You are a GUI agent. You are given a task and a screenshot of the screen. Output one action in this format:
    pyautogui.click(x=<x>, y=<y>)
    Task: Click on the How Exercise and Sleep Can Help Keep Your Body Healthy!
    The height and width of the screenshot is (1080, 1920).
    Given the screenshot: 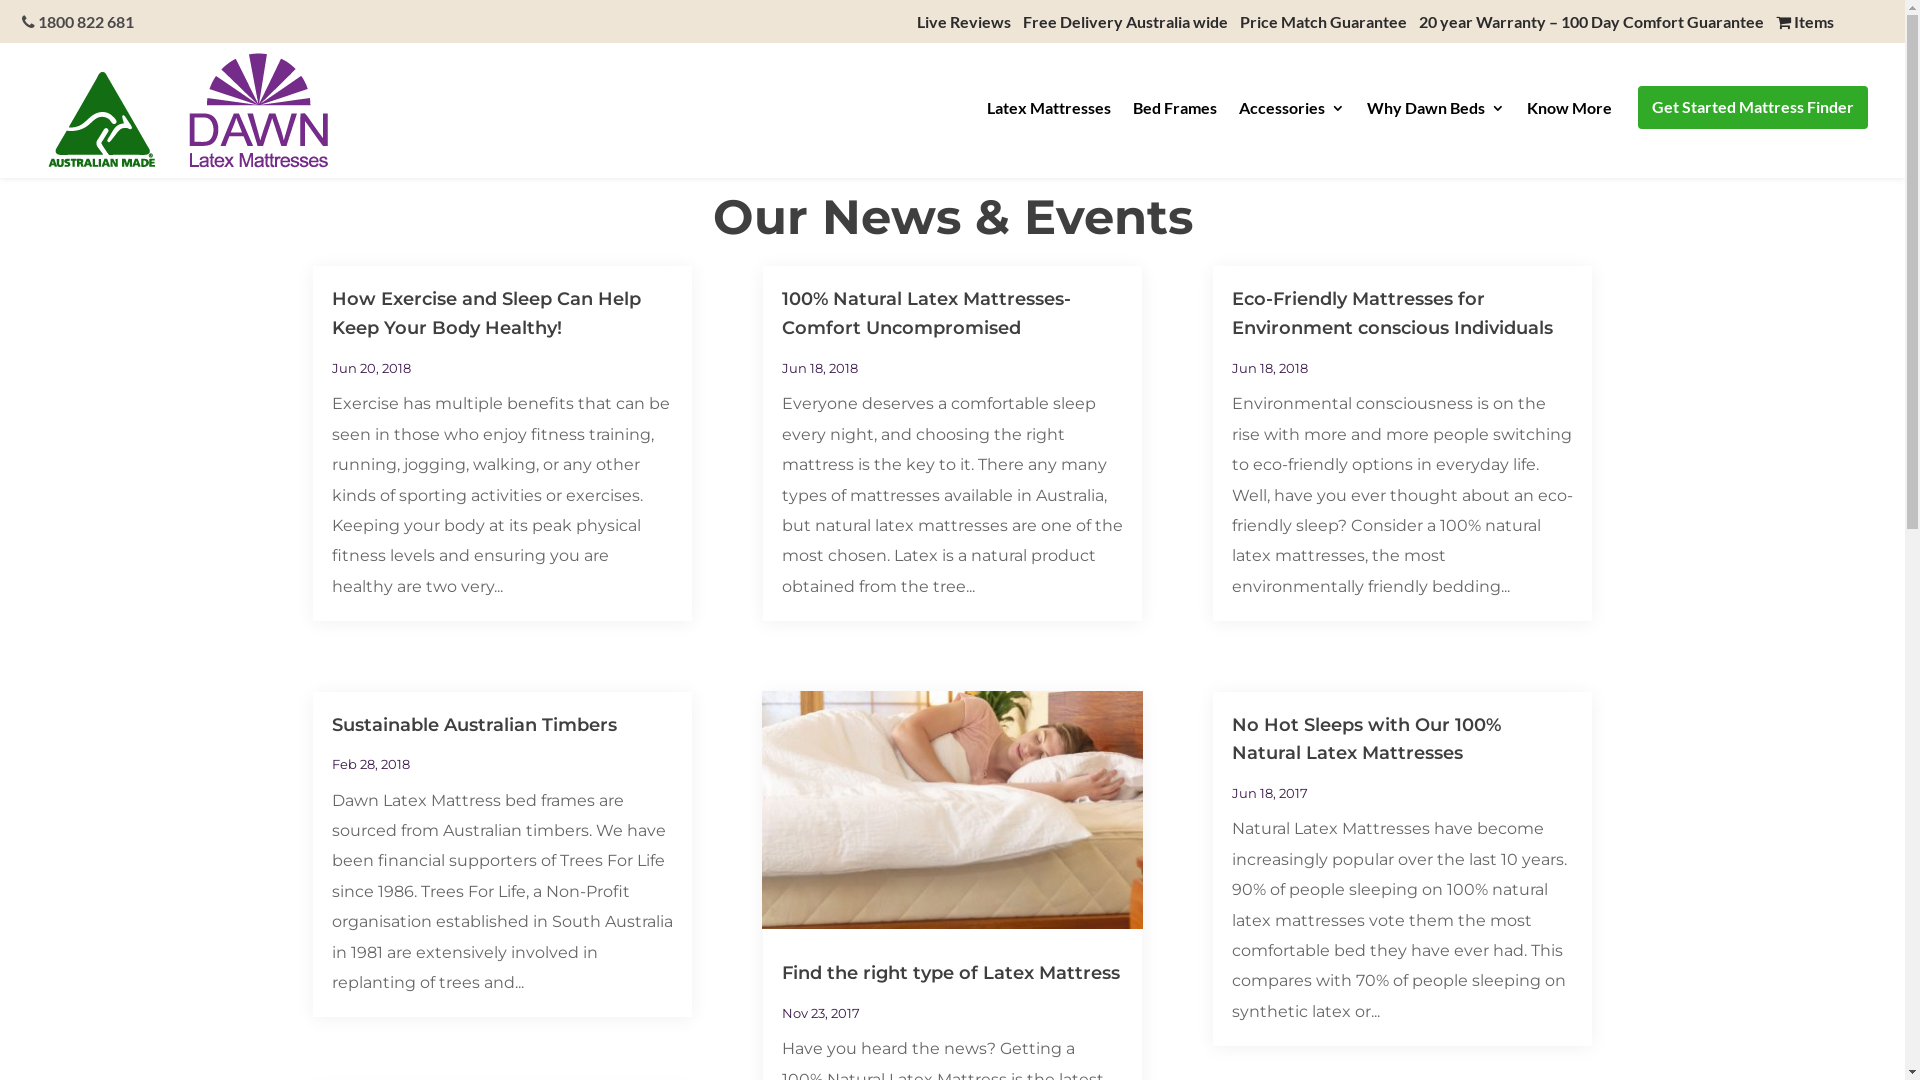 What is the action you would take?
    pyautogui.click(x=486, y=314)
    